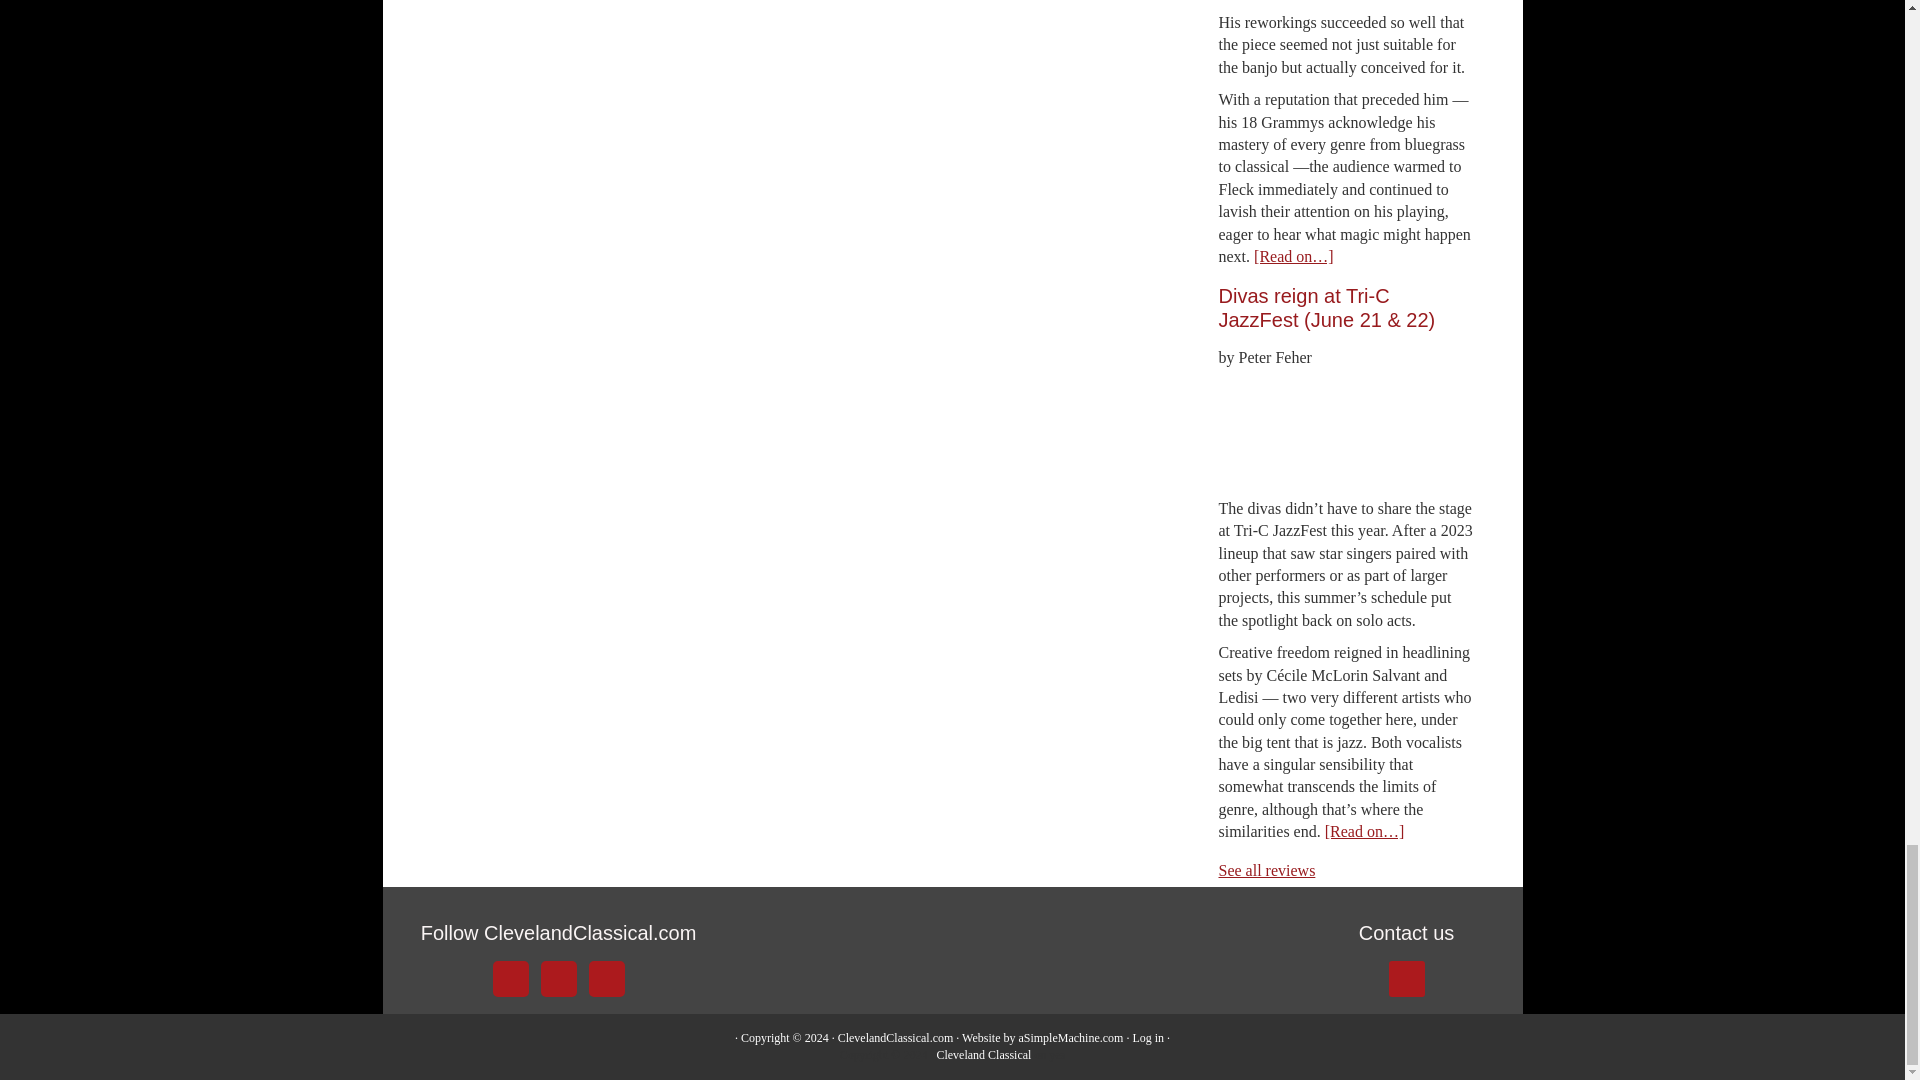 This screenshot has height=1080, width=1920. Describe the element at coordinates (1266, 870) in the screenshot. I see `Reviews` at that location.